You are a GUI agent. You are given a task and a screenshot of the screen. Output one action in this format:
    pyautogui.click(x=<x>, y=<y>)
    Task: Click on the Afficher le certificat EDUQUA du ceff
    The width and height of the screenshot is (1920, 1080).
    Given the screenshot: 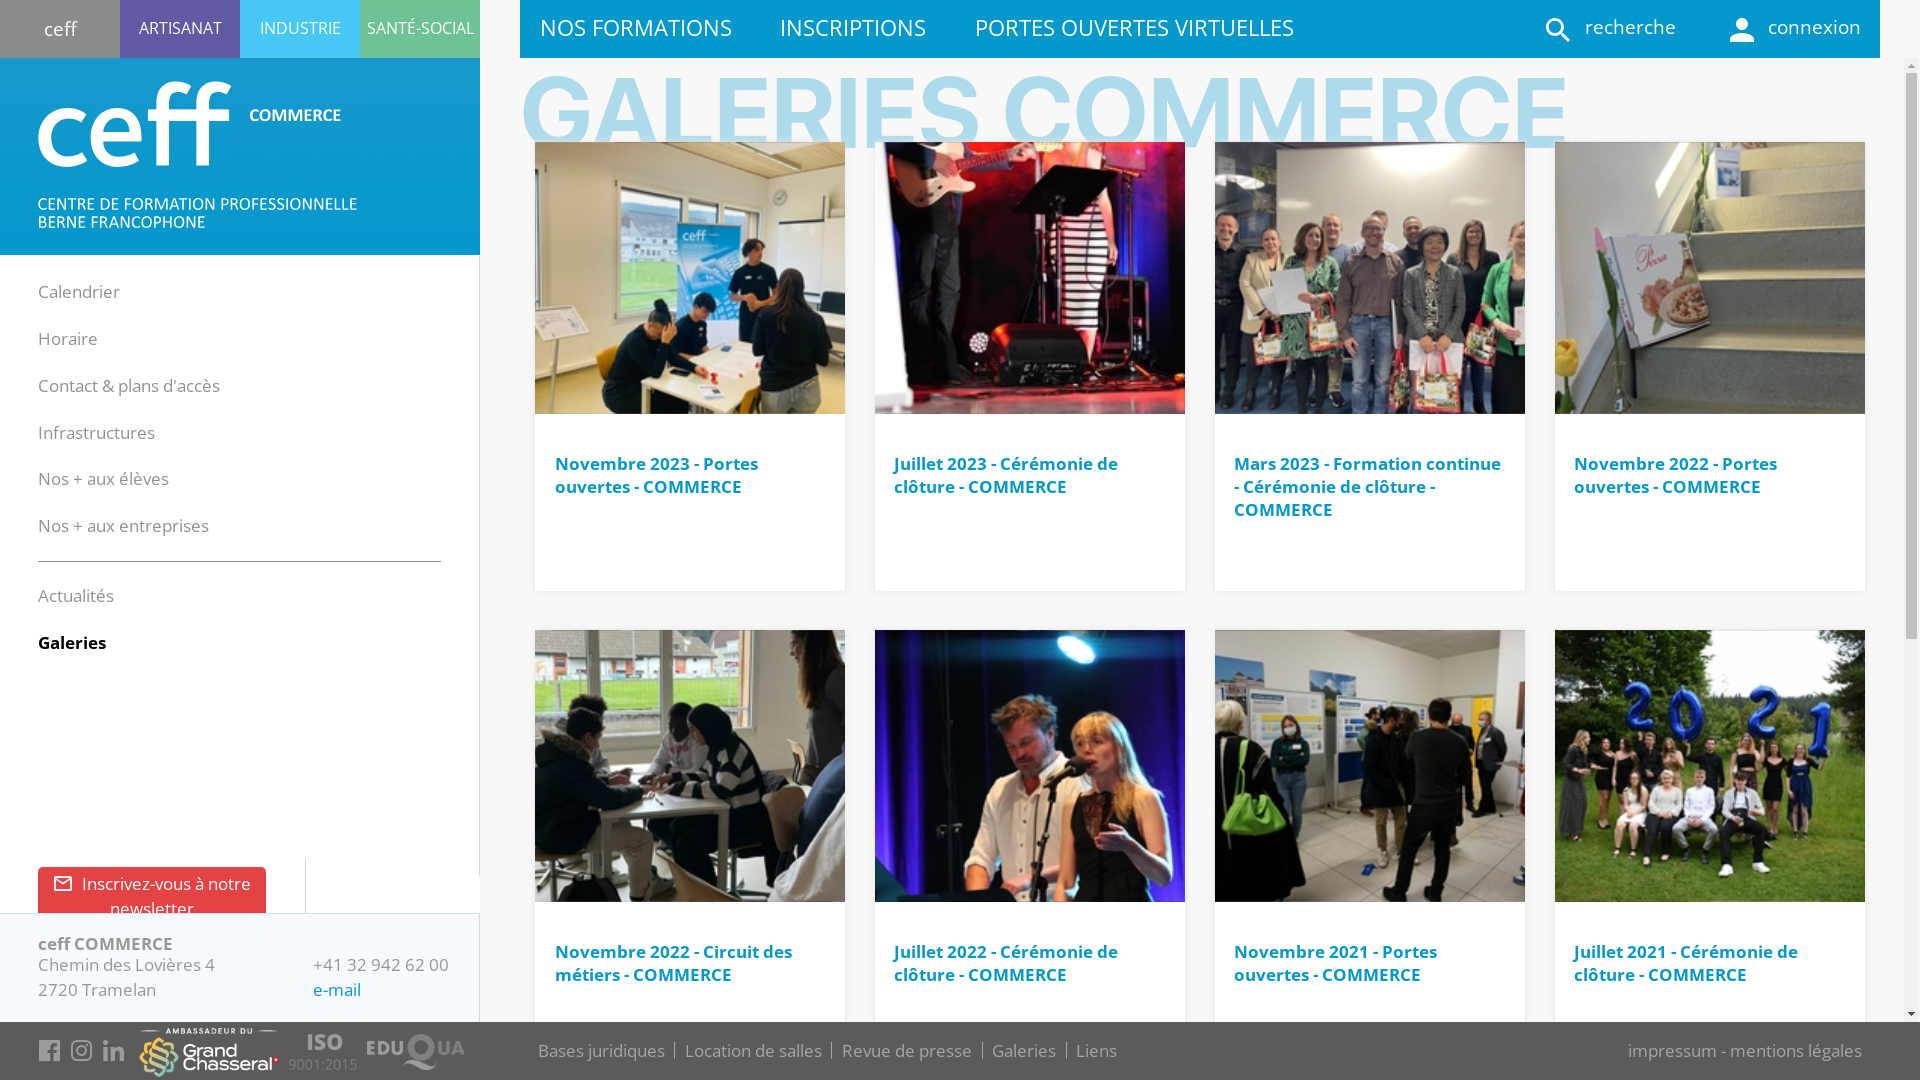 What is the action you would take?
    pyautogui.click(x=416, y=1044)
    